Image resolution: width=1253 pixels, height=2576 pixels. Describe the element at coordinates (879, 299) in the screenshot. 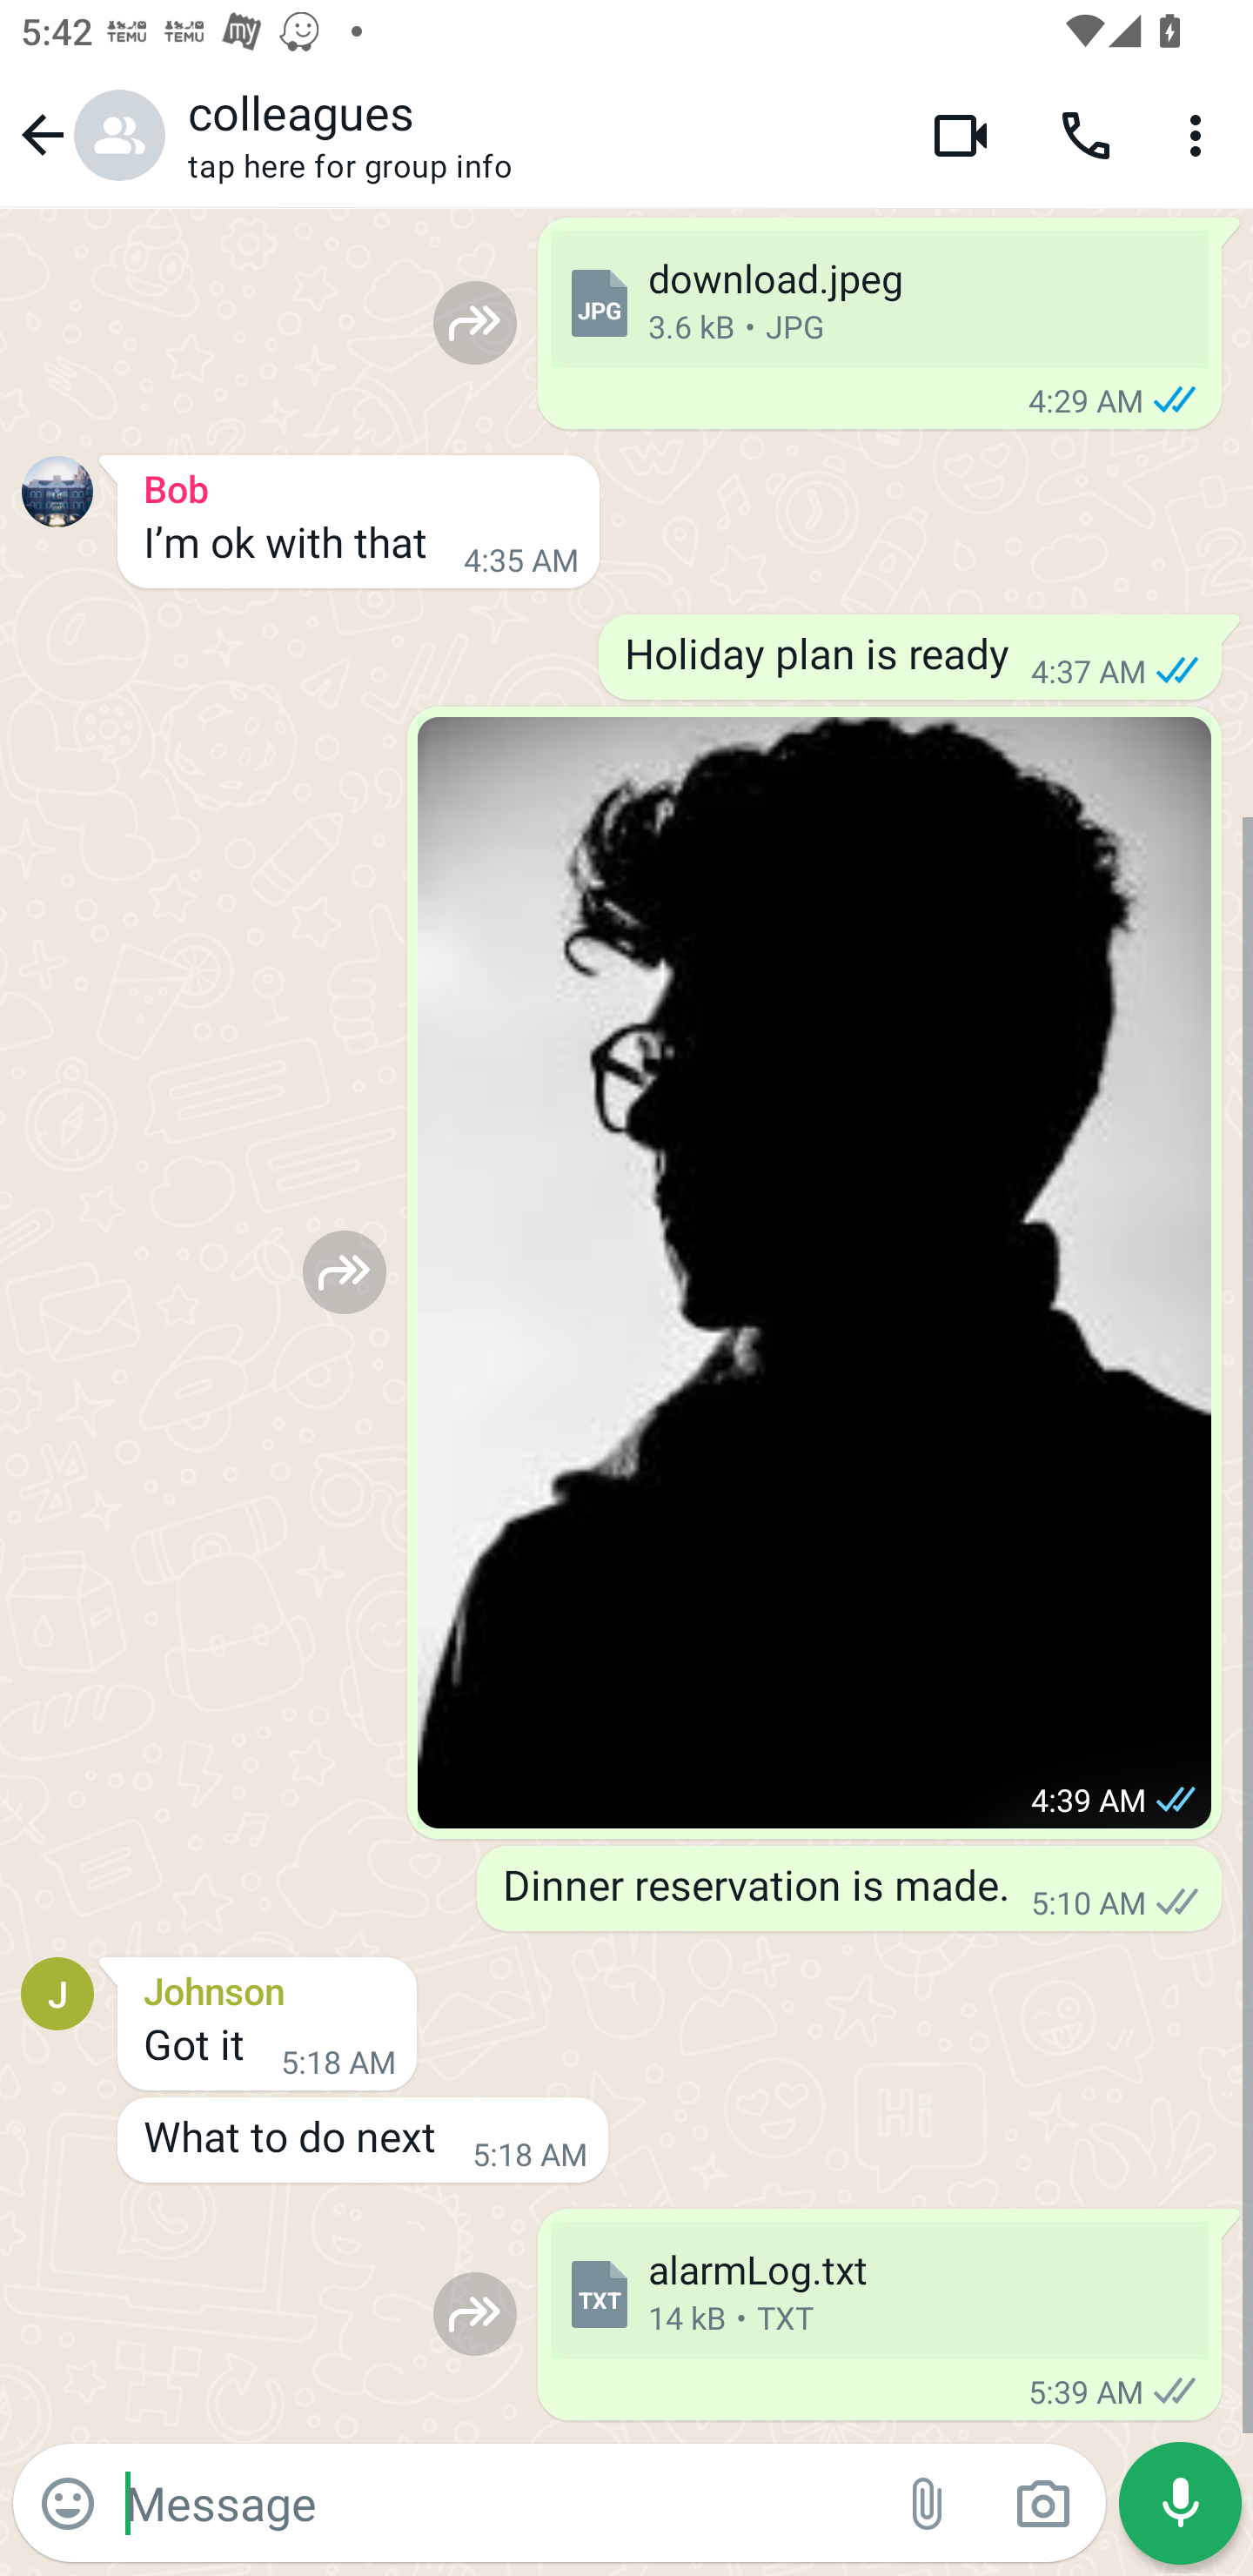

I see `download.jpeg 3.6 kB • JPG` at that location.